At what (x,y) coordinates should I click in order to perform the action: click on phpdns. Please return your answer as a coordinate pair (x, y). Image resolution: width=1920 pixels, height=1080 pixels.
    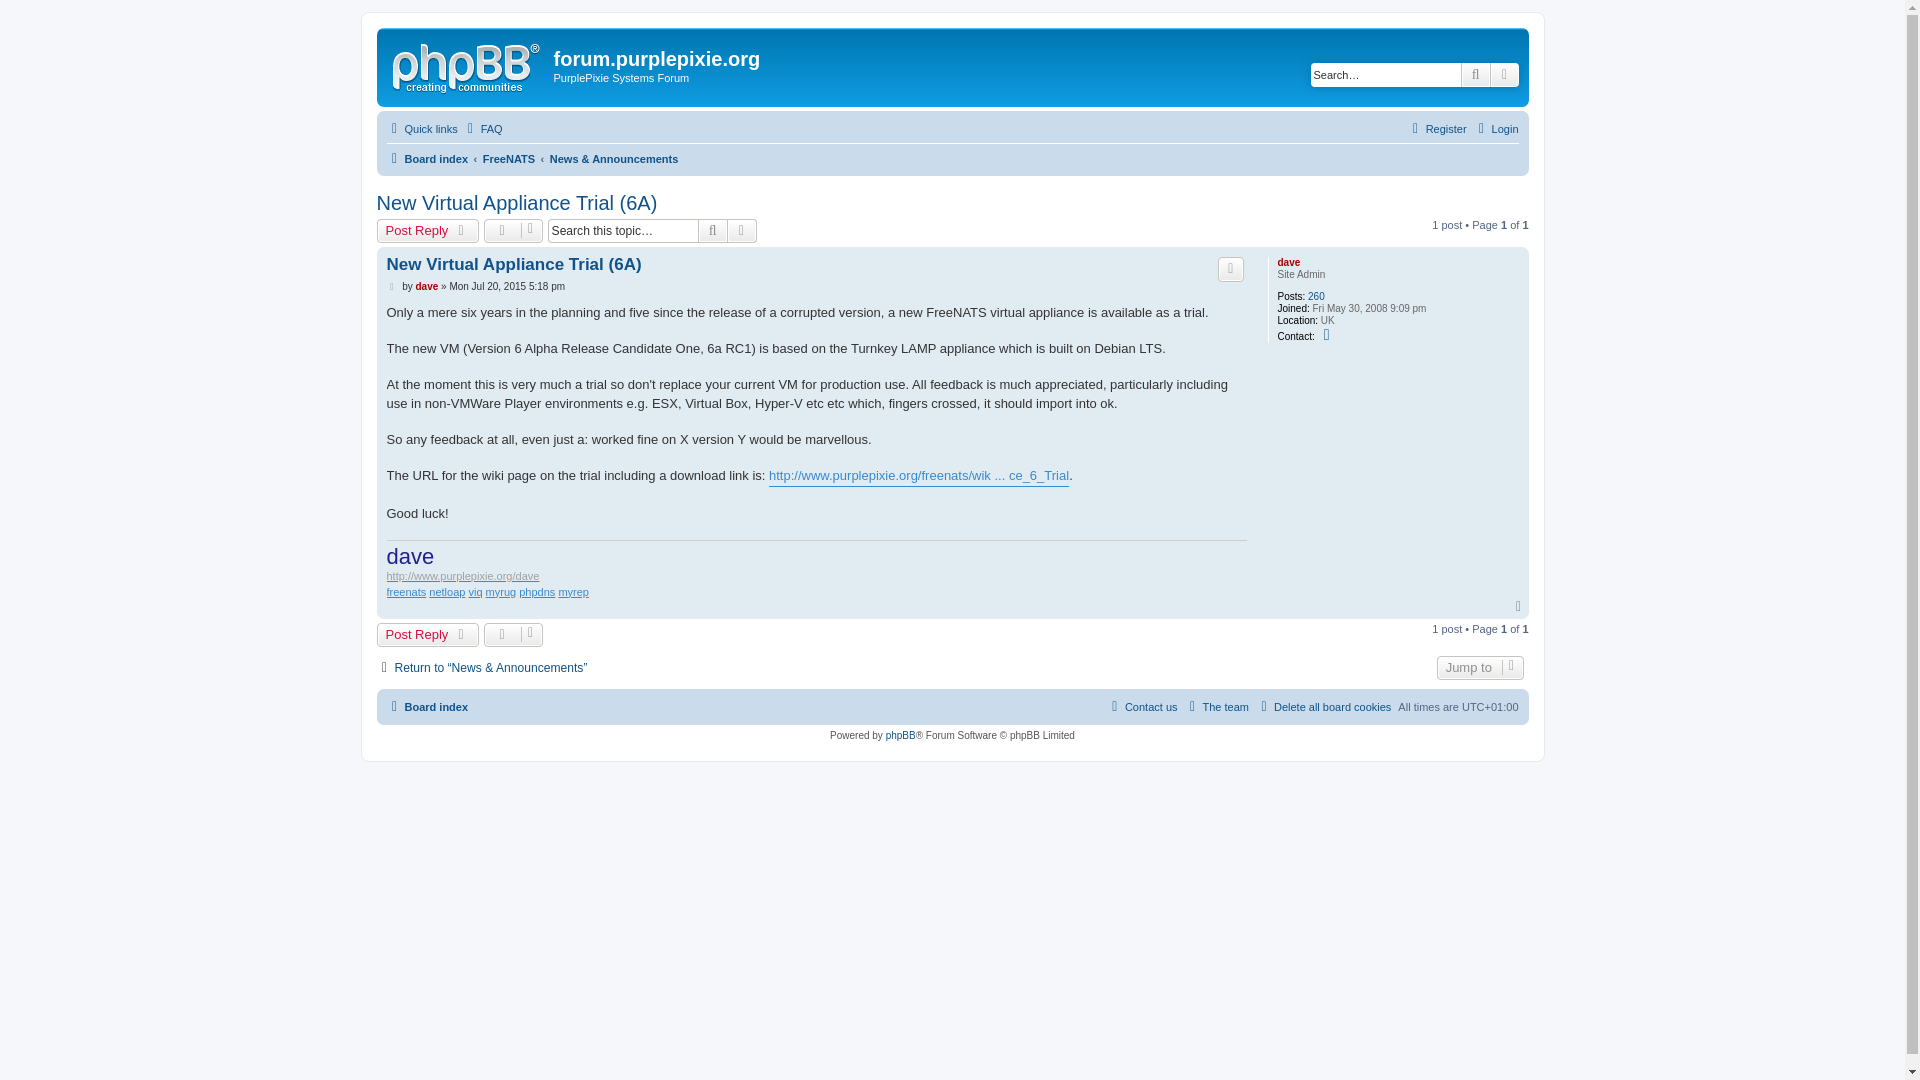
    Looking at the image, I should click on (536, 592).